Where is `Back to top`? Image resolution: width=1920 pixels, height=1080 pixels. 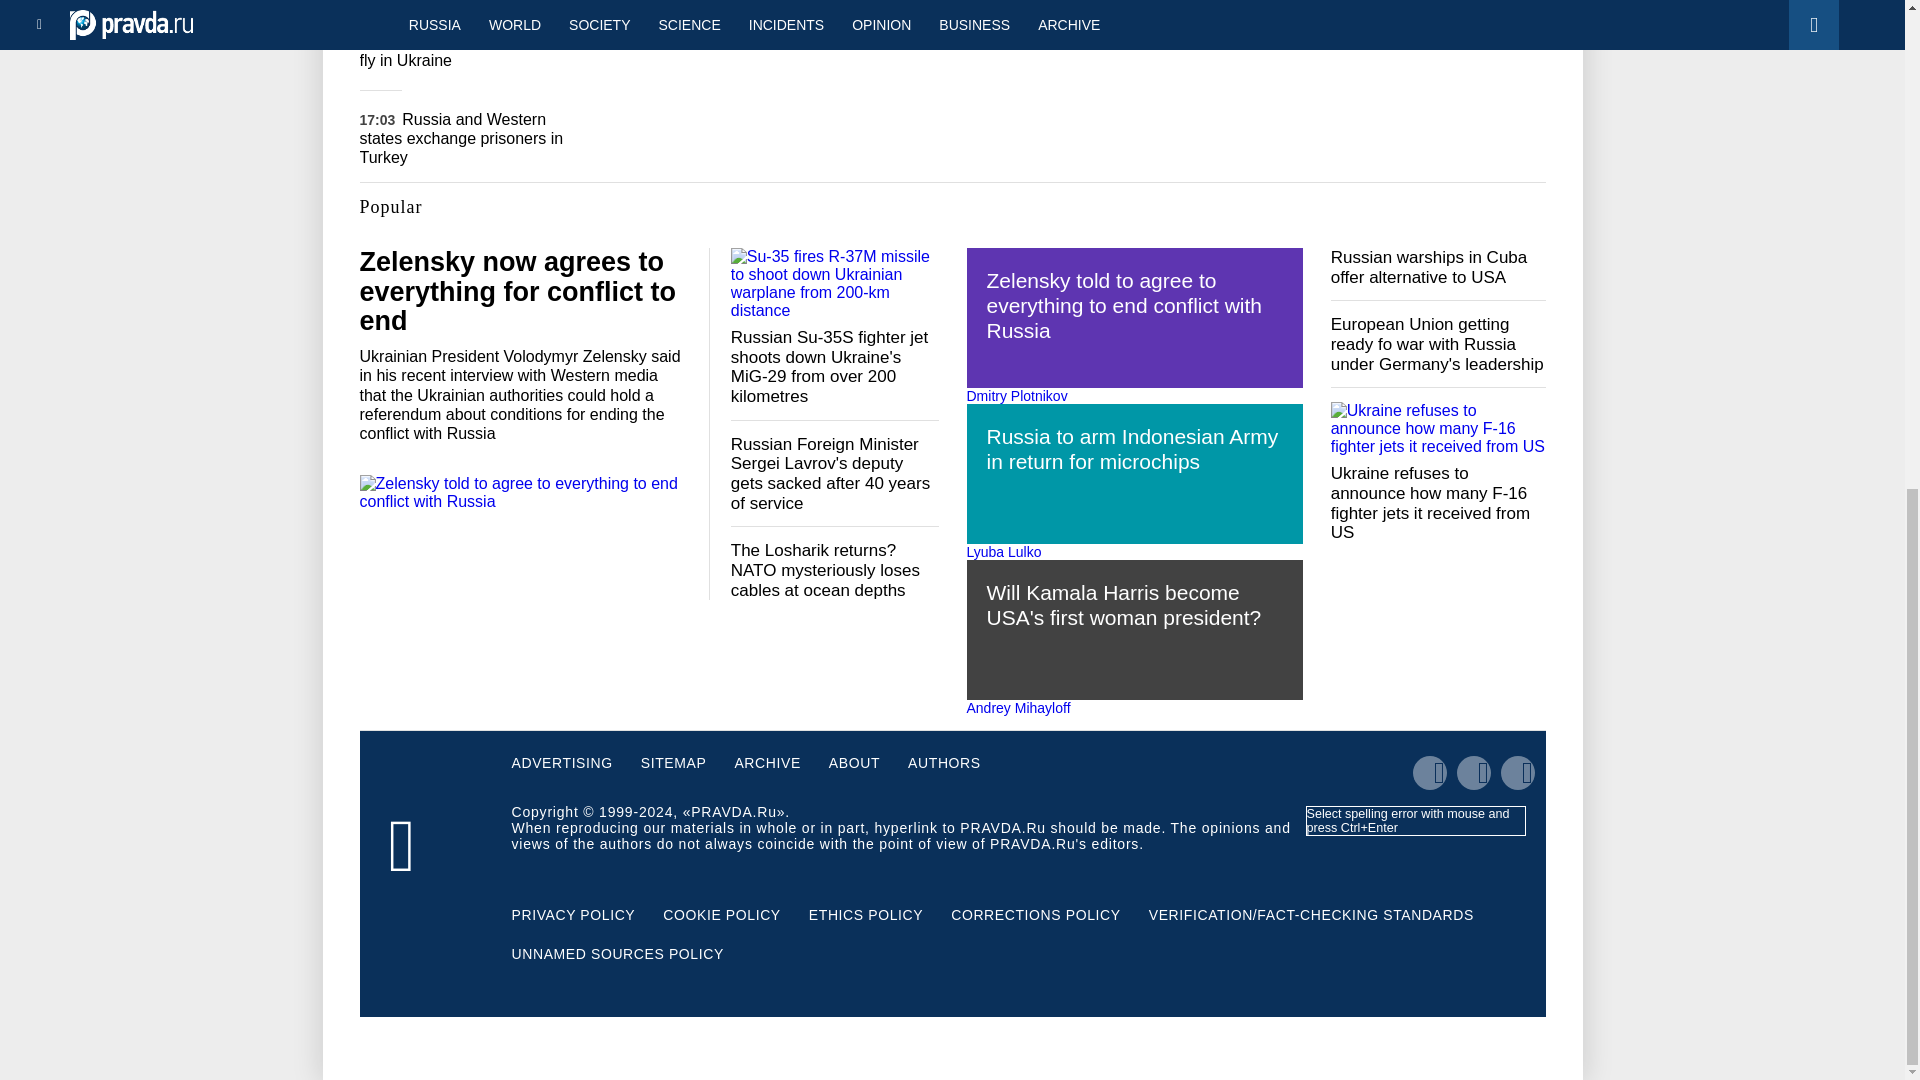
Back to top is located at coordinates (1870, 296).